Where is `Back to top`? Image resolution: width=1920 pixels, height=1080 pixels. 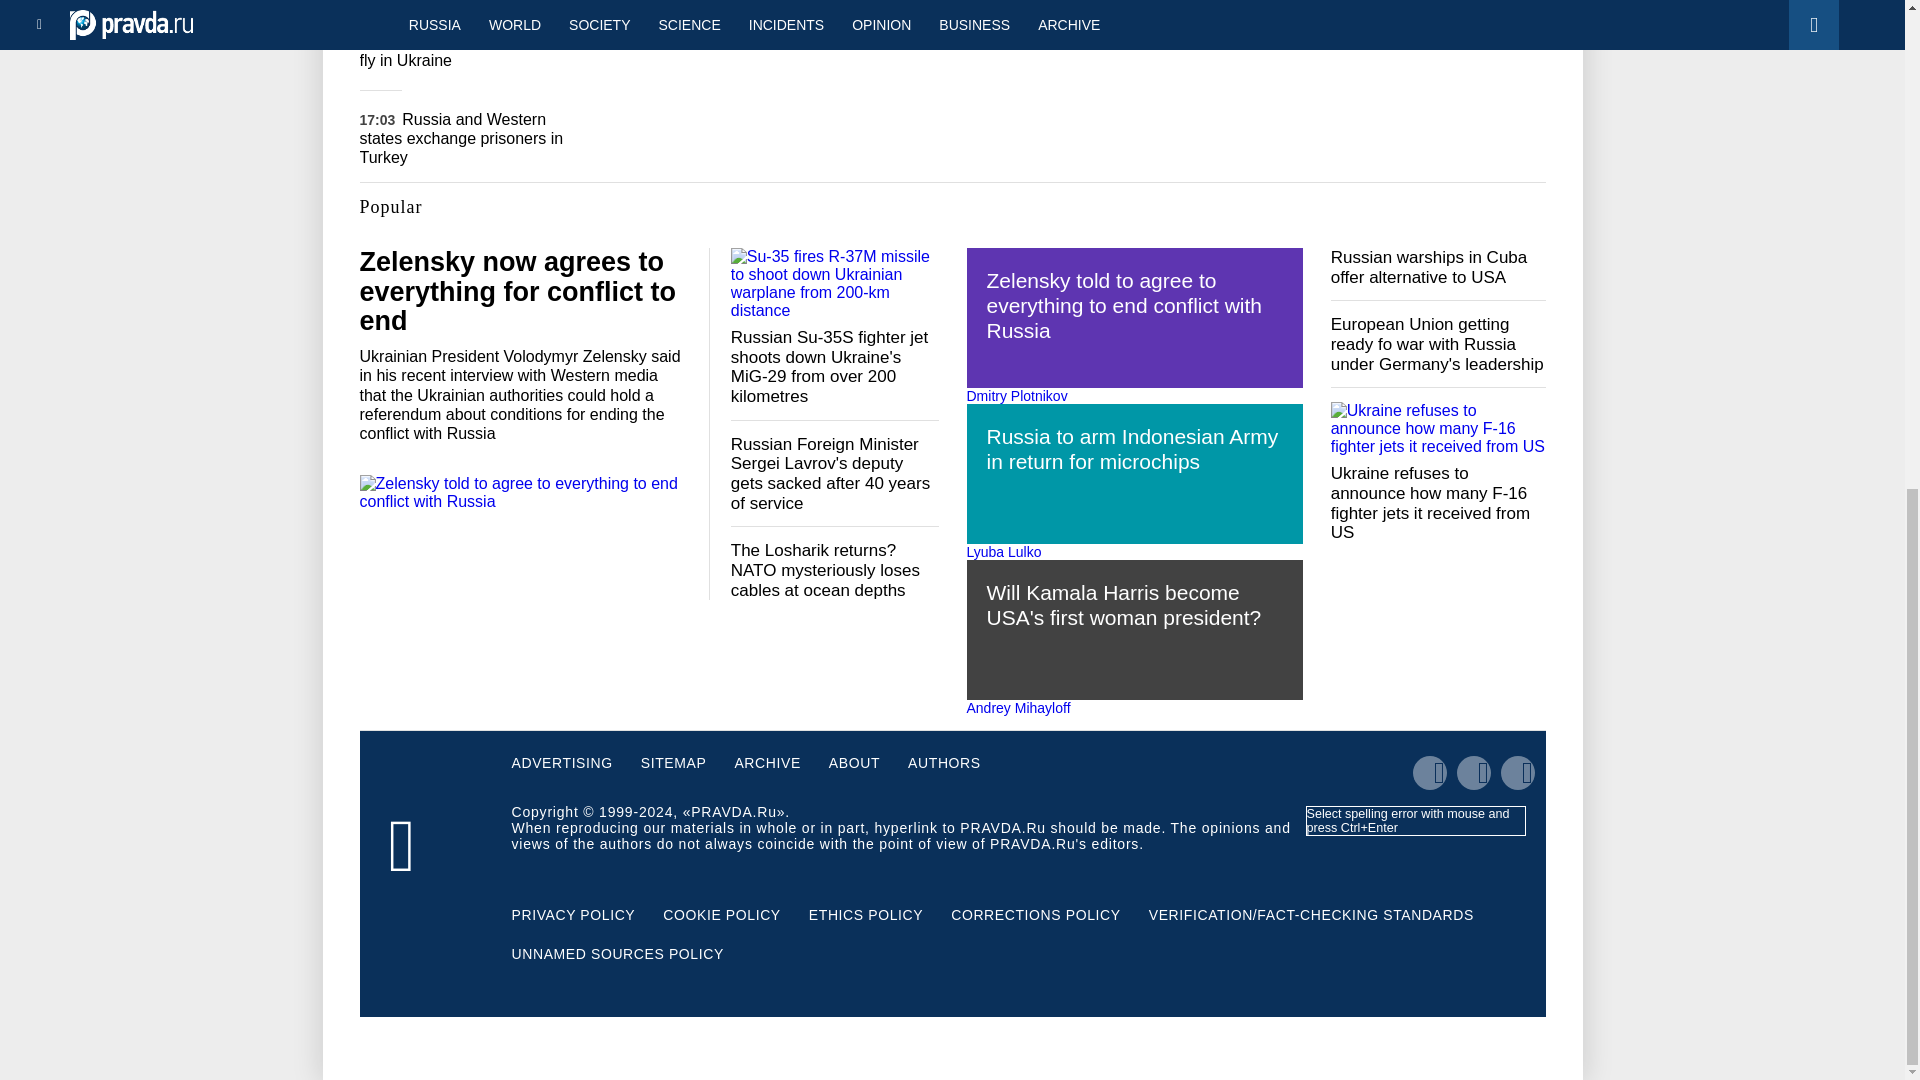
Back to top is located at coordinates (1870, 296).